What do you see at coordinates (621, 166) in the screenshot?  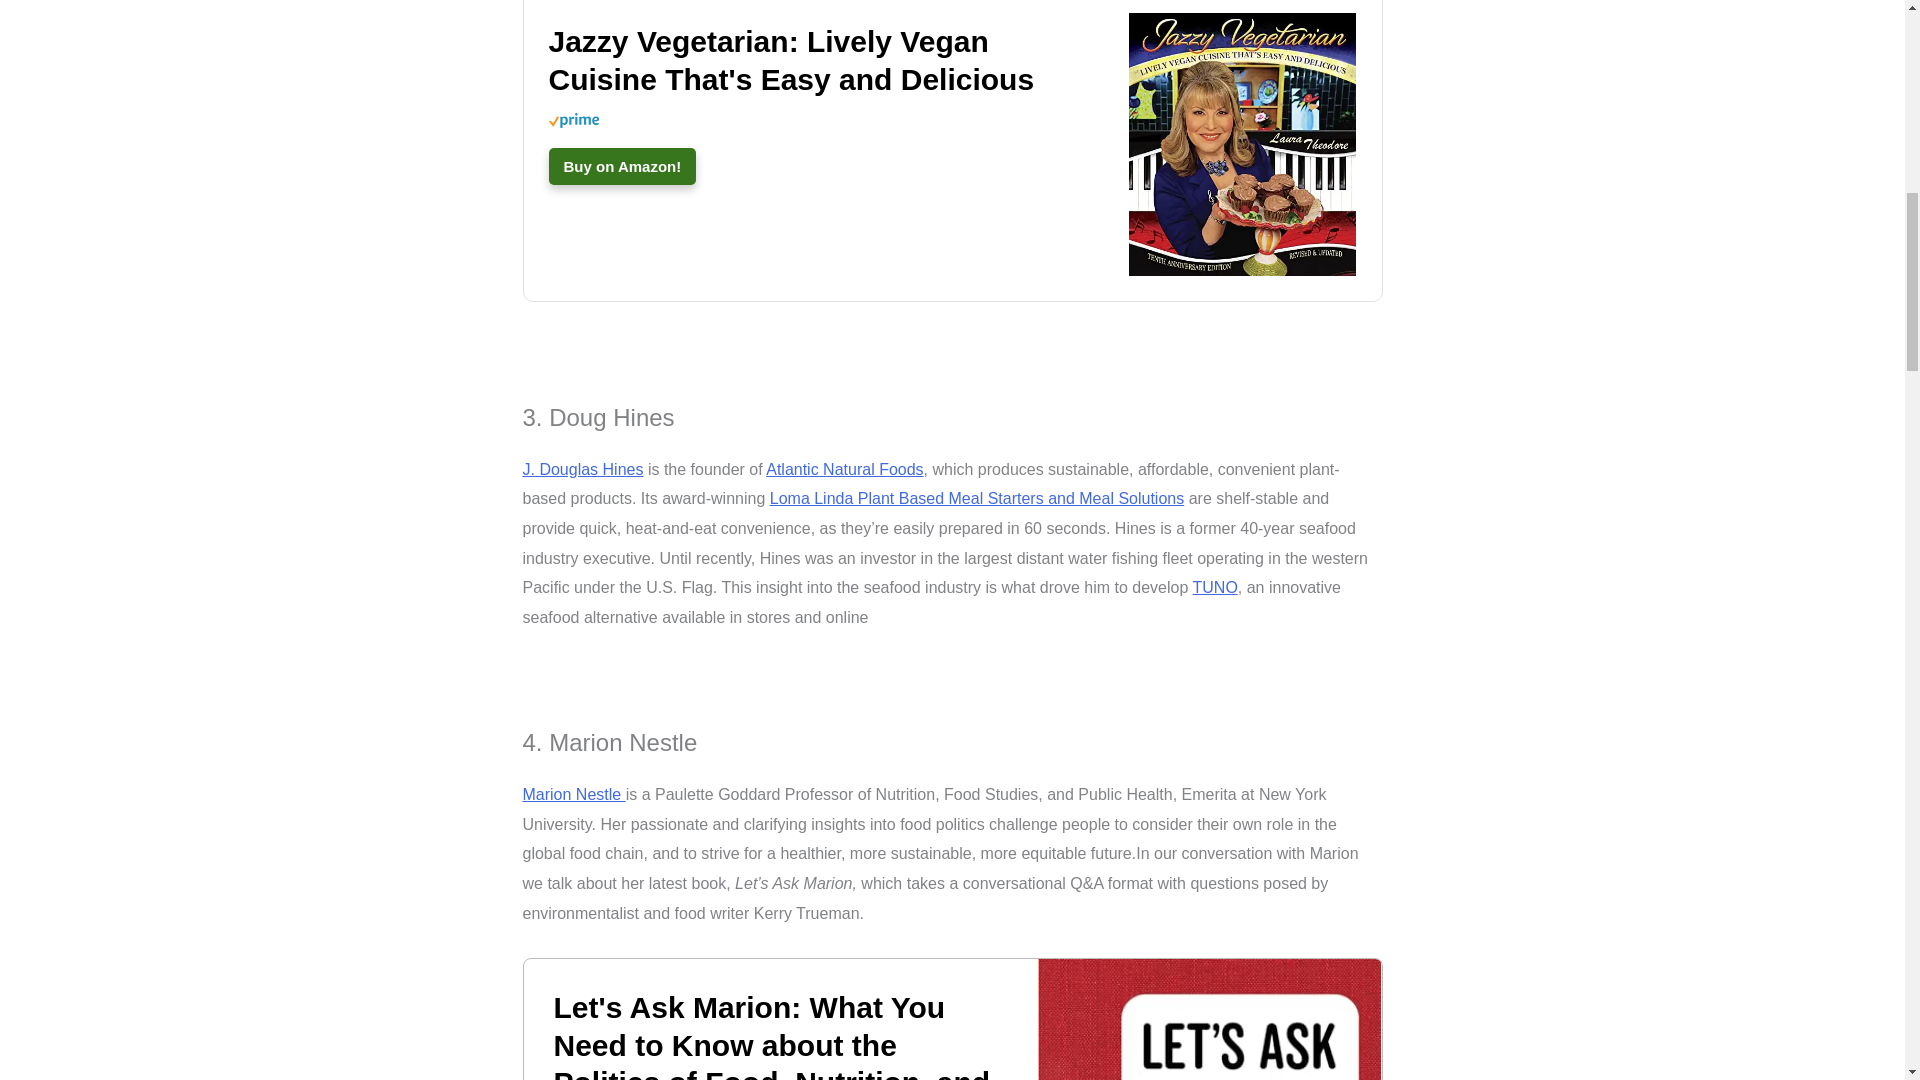 I see `Buy on Amazon!` at bounding box center [621, 166].